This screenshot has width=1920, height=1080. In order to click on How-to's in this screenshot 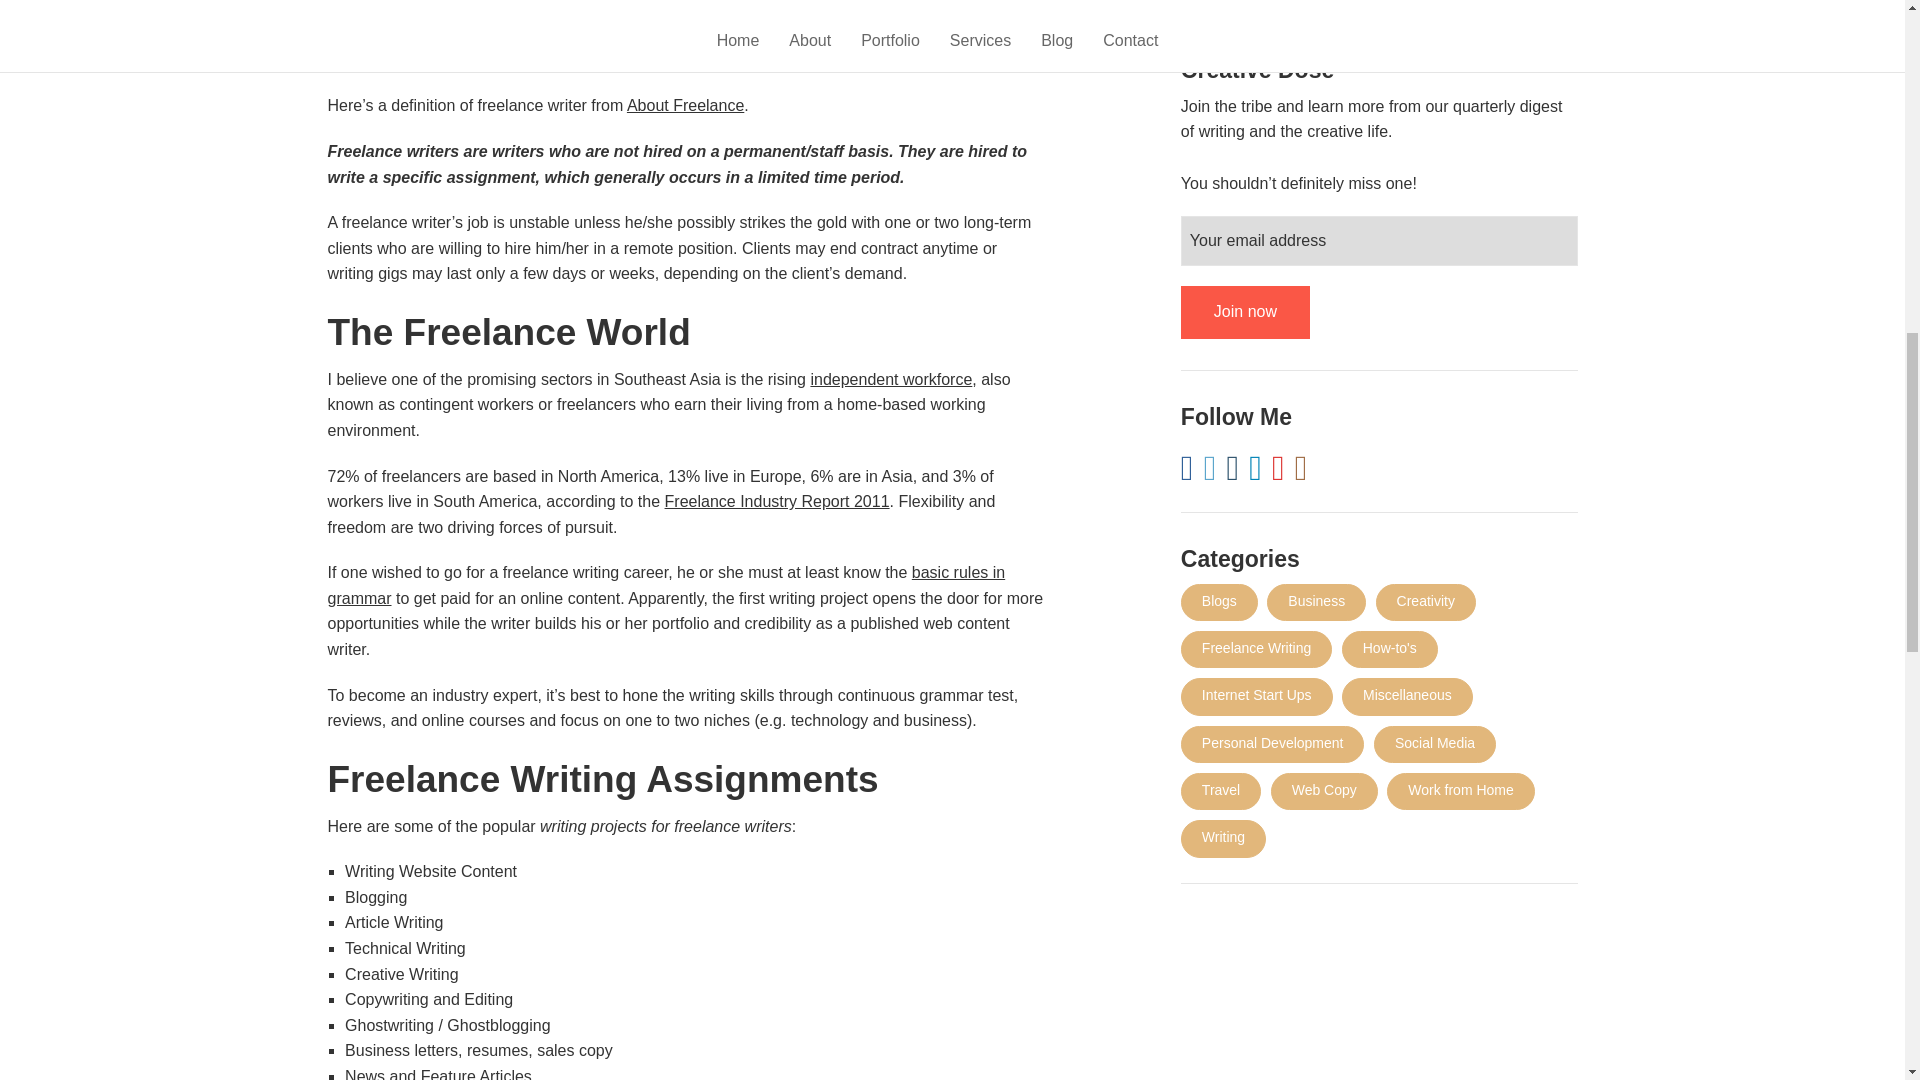, I will do `click(1390, 649)`.